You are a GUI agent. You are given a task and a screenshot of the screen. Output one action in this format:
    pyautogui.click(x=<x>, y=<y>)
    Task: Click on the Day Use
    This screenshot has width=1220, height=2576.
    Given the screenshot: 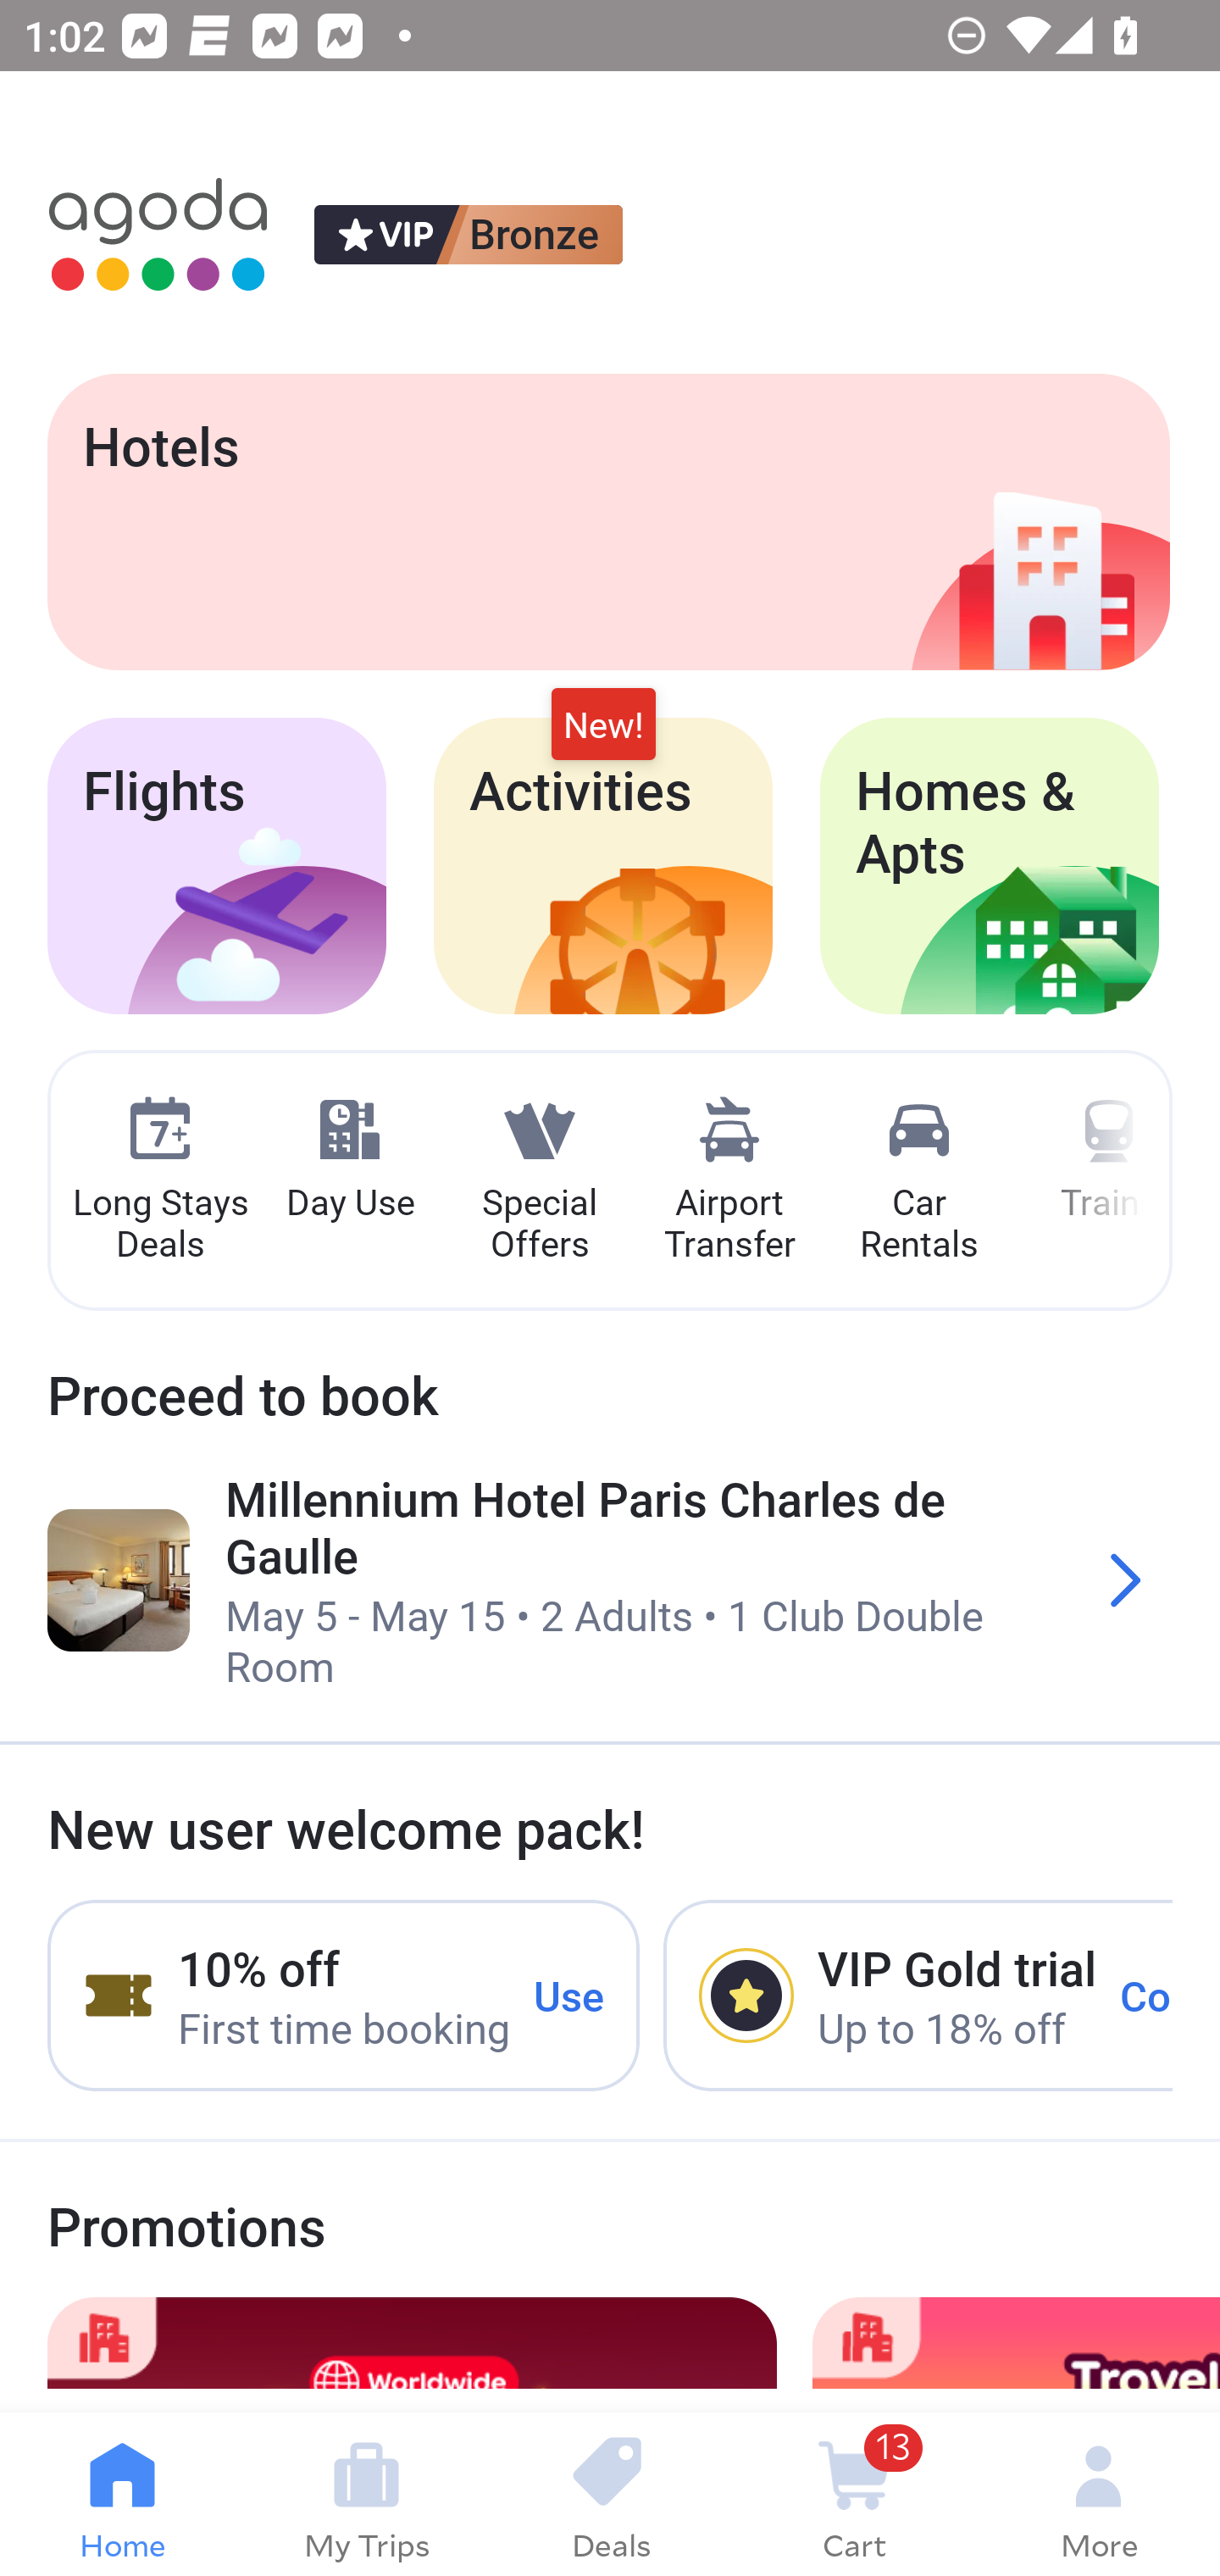 What is the action you would take?
    pyautogui.click(x=350, y=1160)
    